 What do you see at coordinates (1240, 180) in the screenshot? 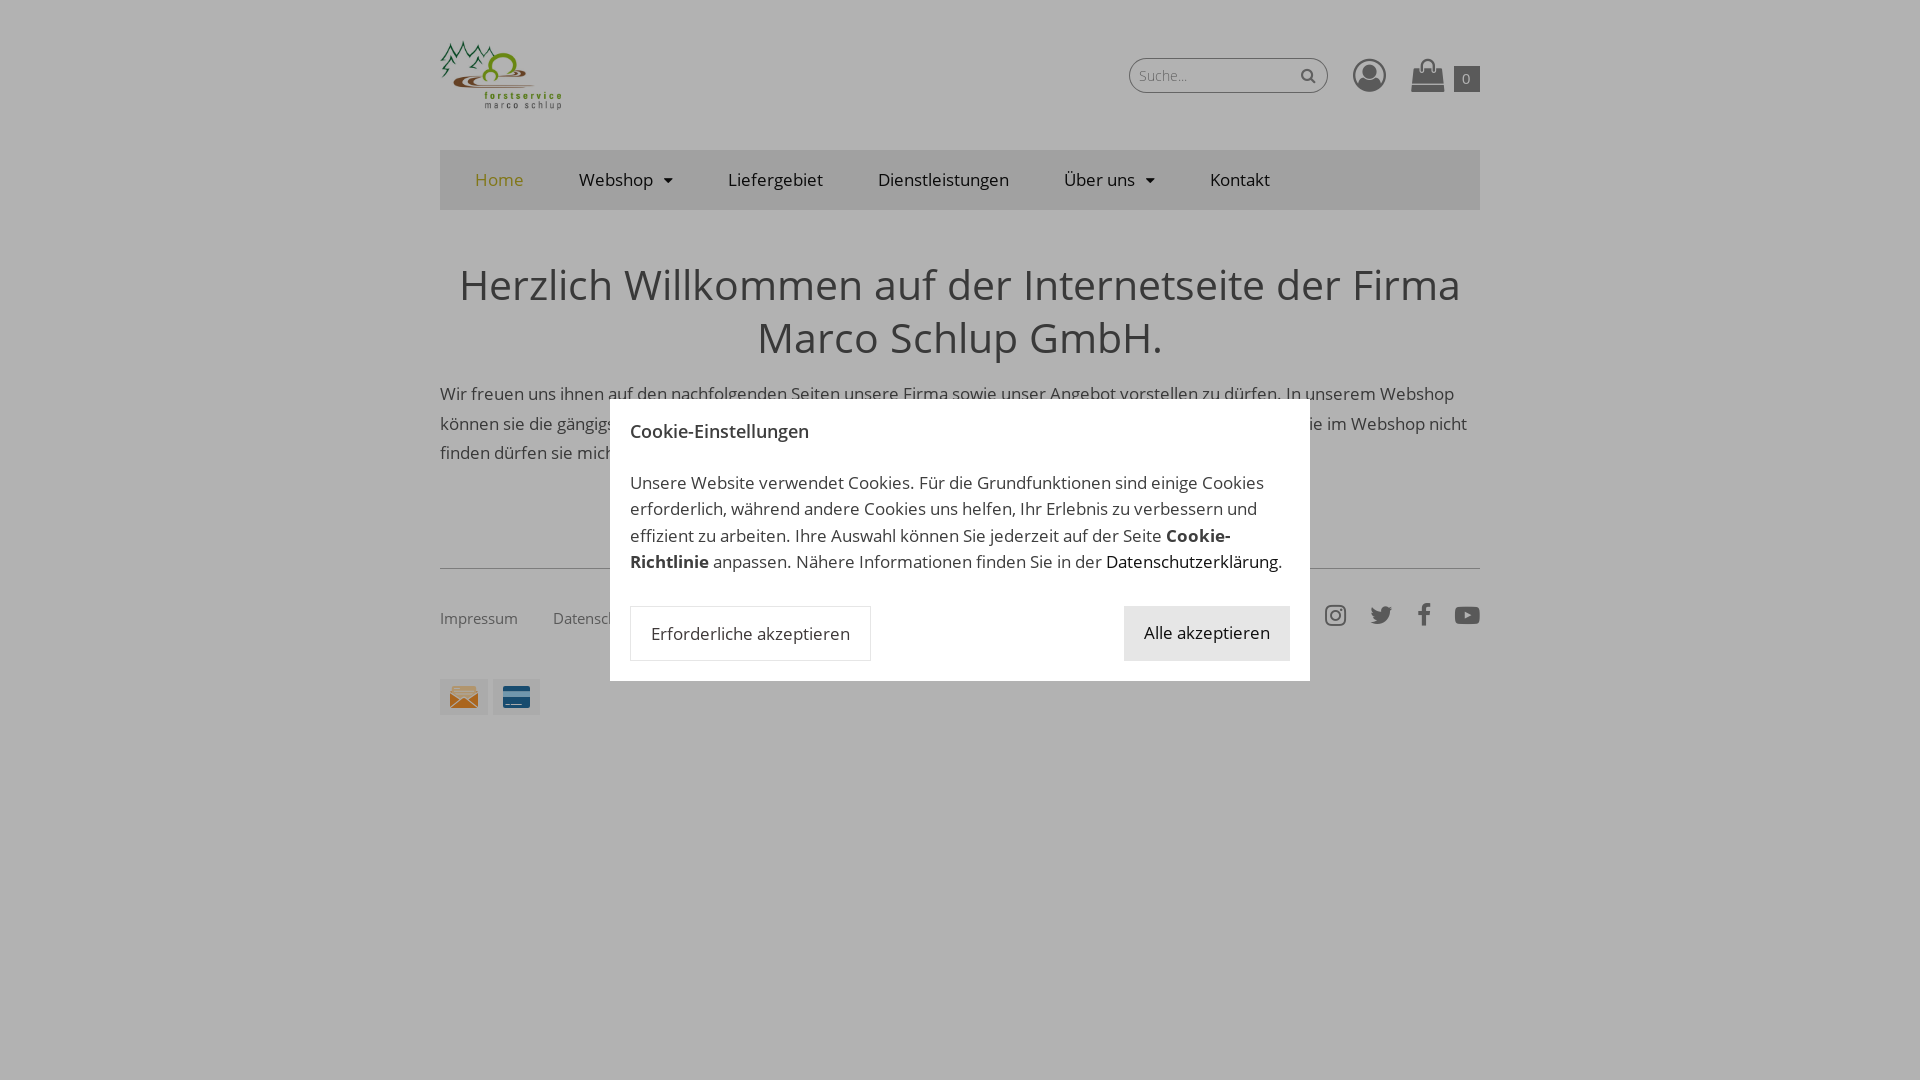
I see `Kontakt` at bounding box center [1240, 180].